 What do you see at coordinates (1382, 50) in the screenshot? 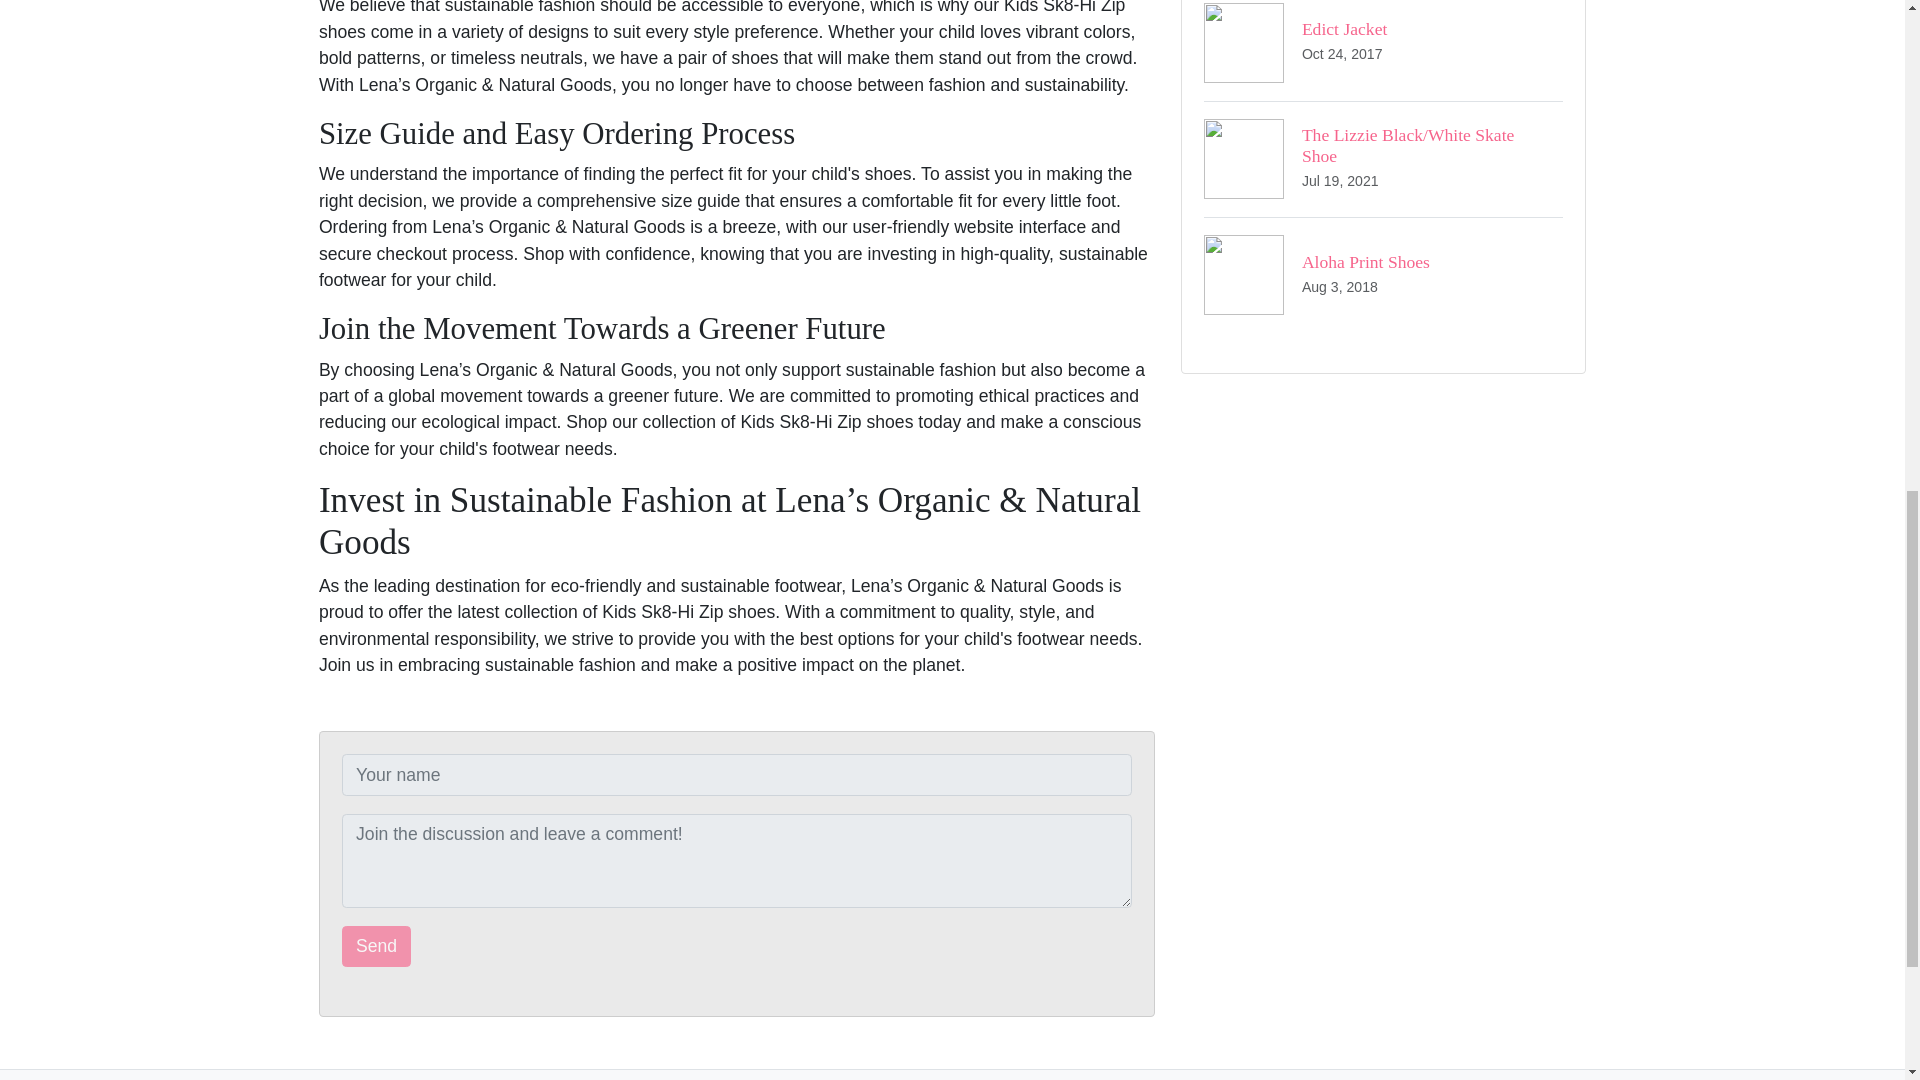
I see `Send` at bounding box center [1382, 50].